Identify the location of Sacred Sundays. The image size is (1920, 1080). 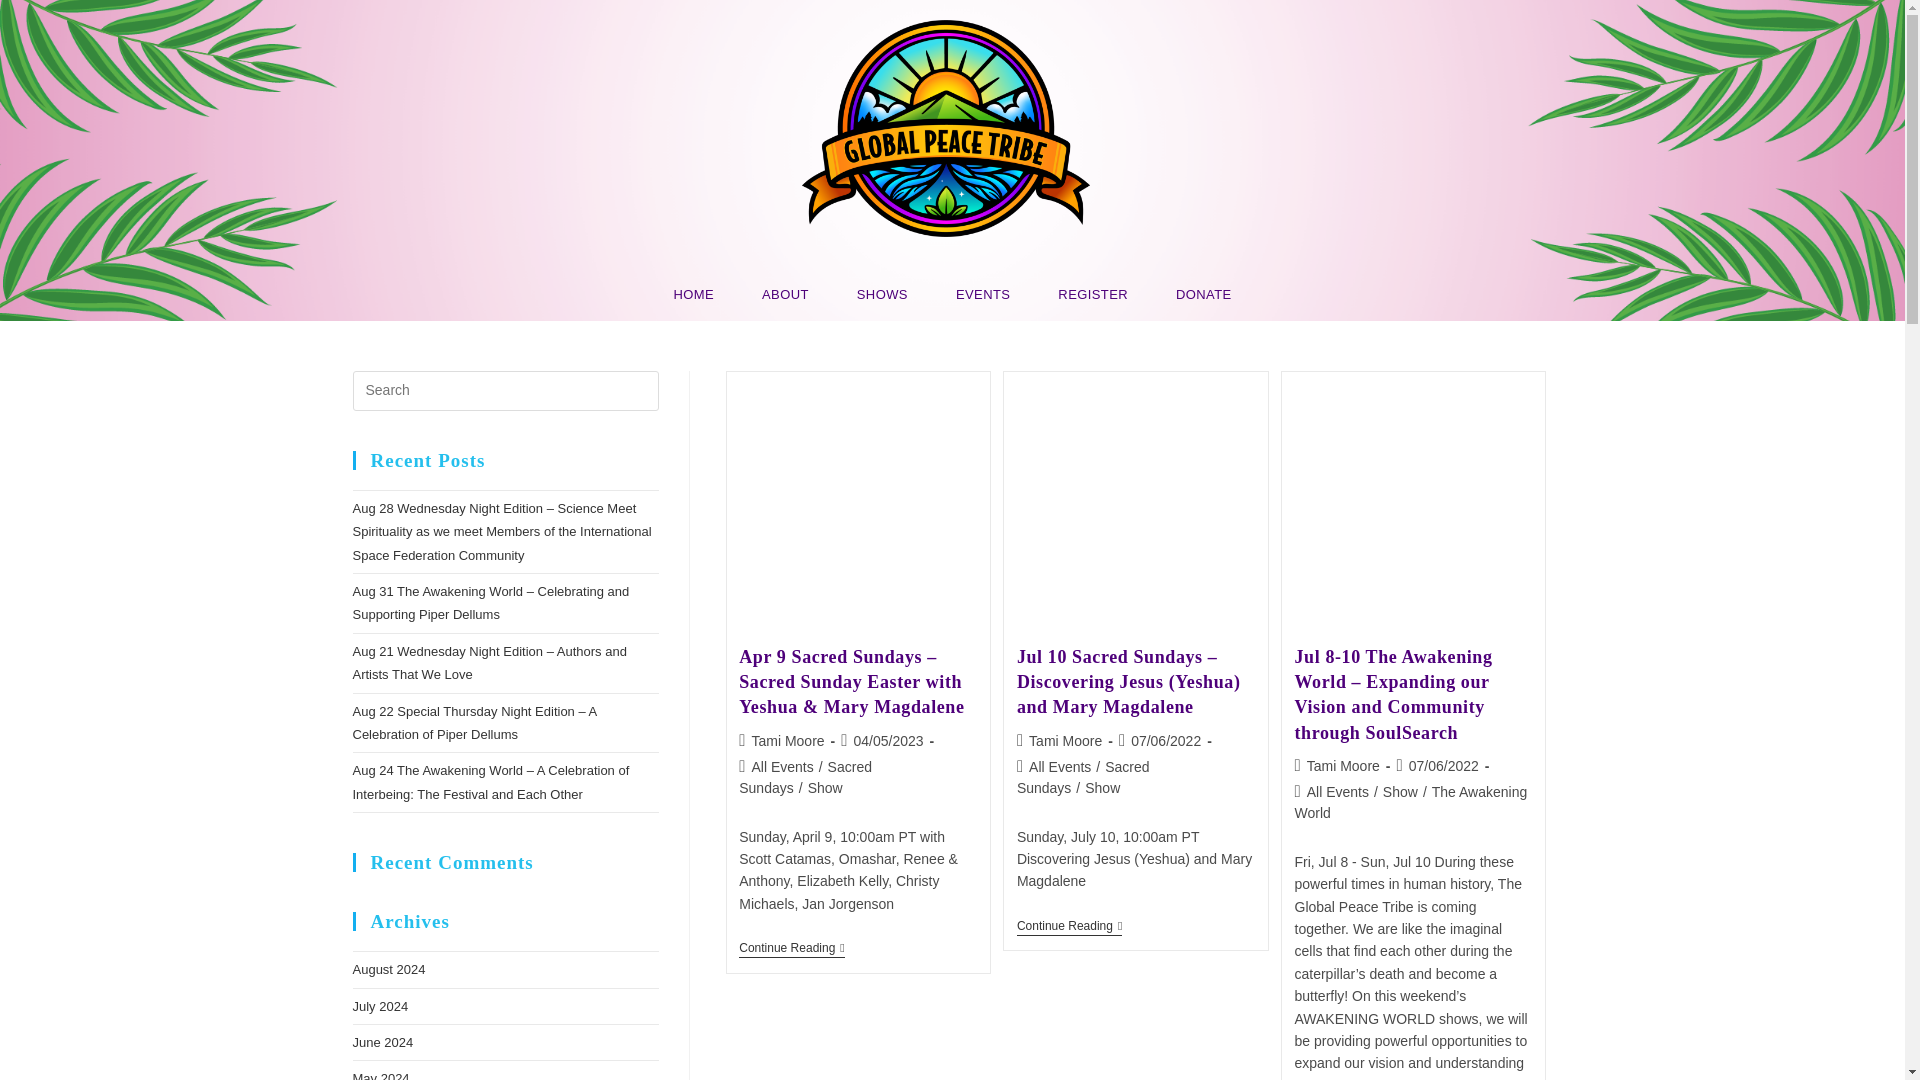
(805, 777).